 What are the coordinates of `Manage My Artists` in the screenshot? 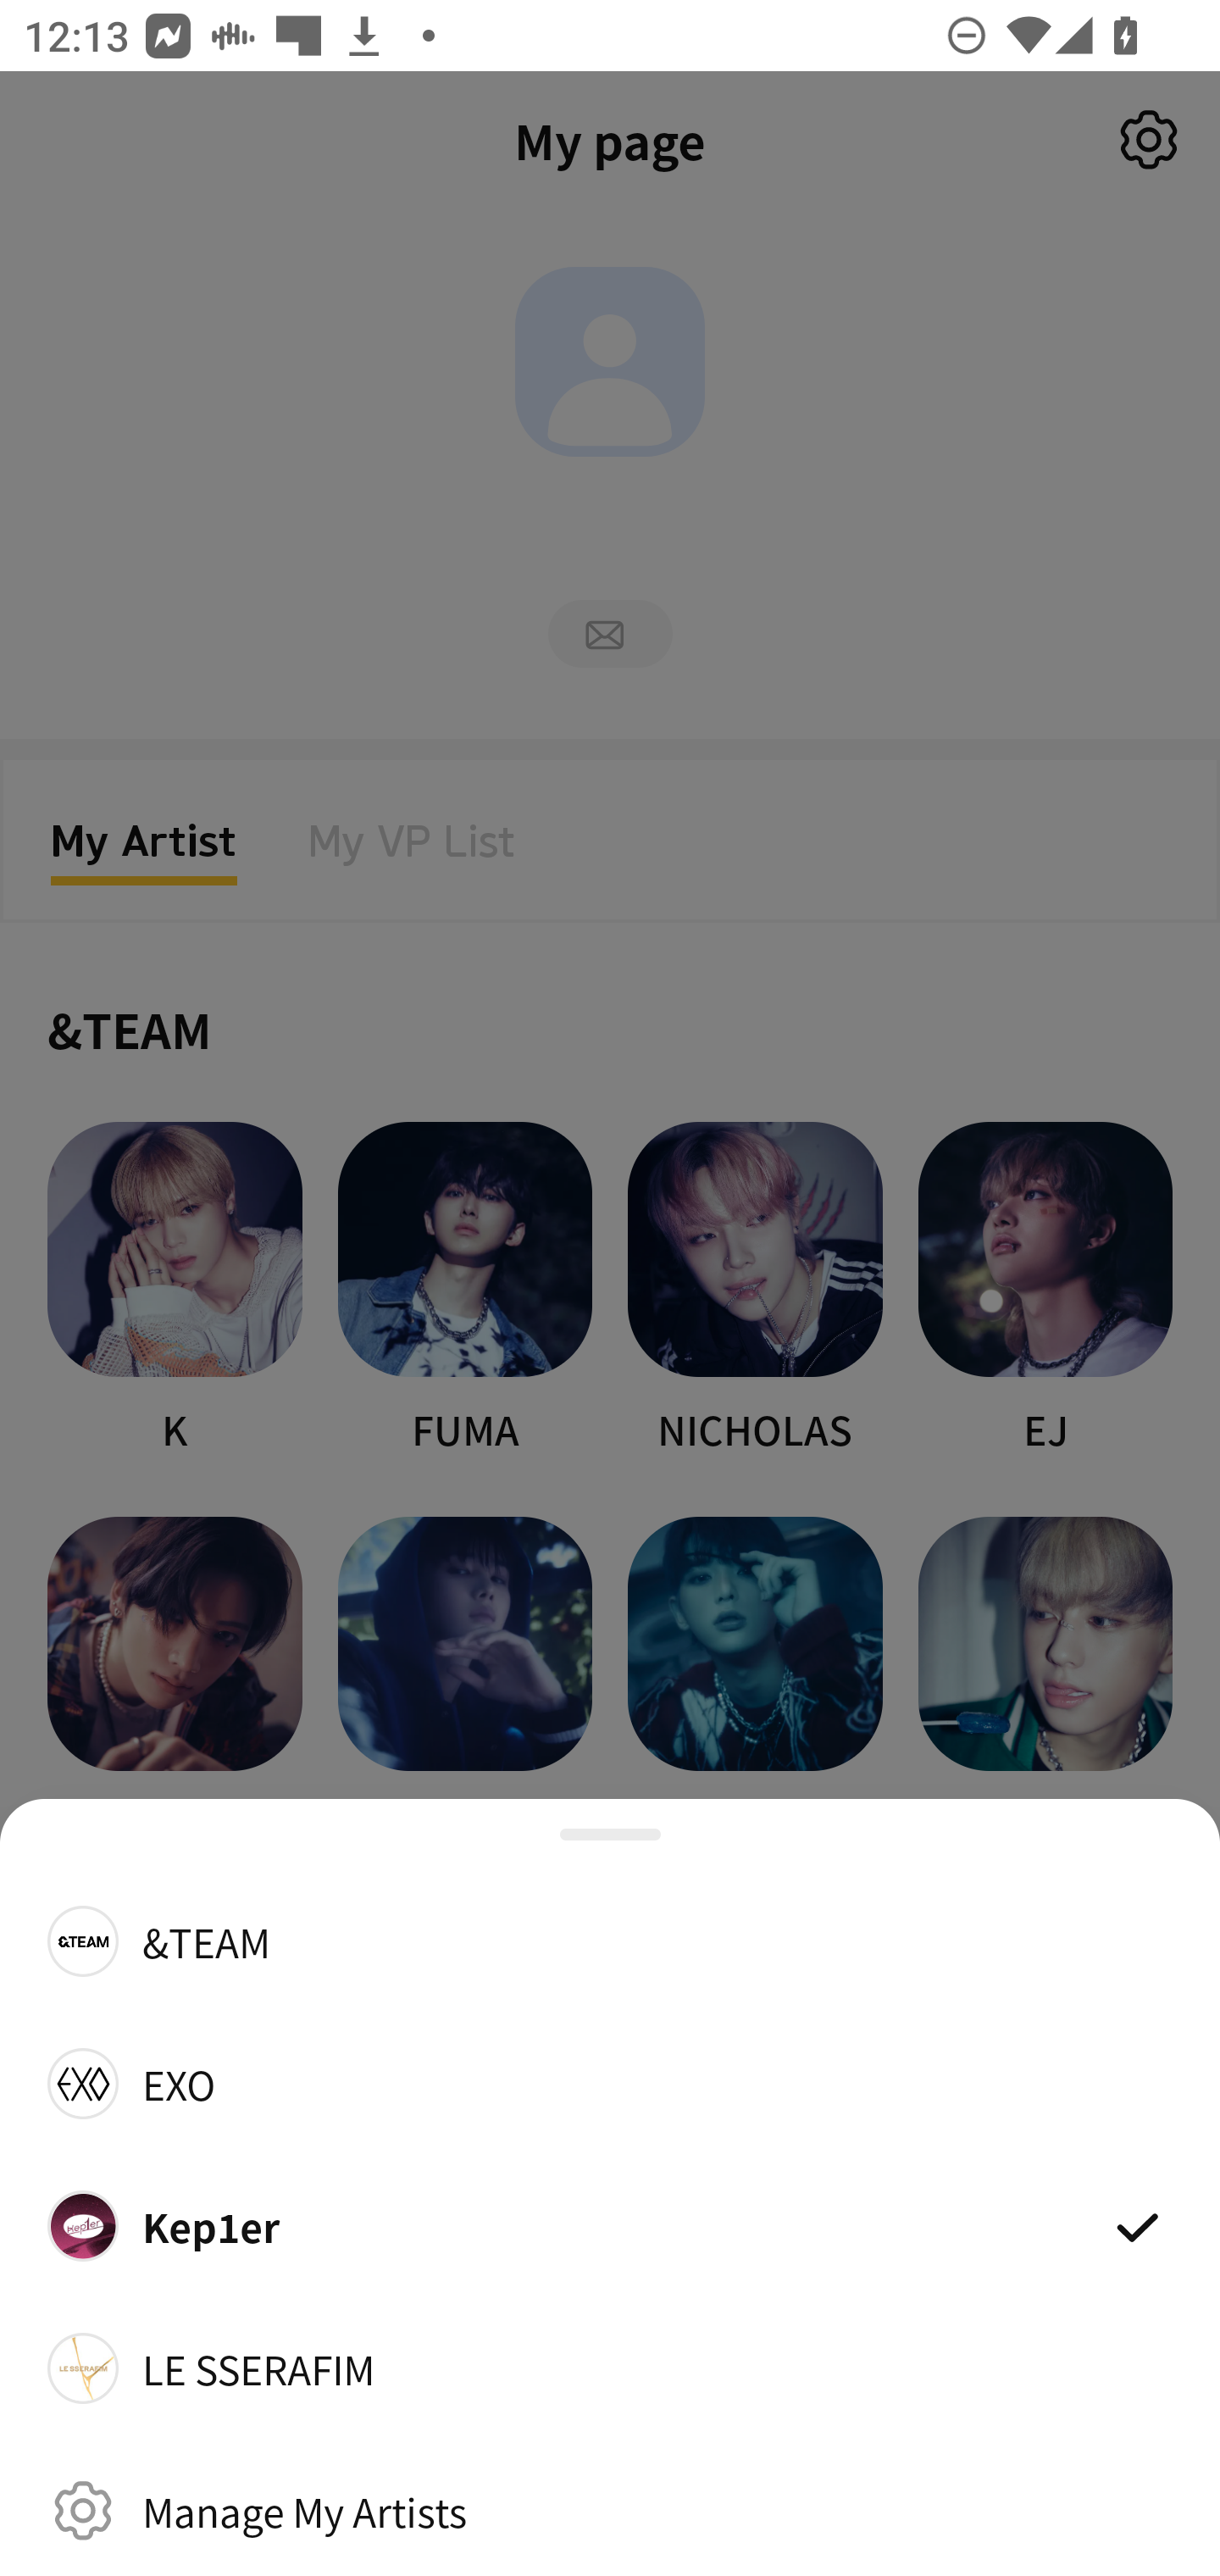 It's located at (610, 2510).